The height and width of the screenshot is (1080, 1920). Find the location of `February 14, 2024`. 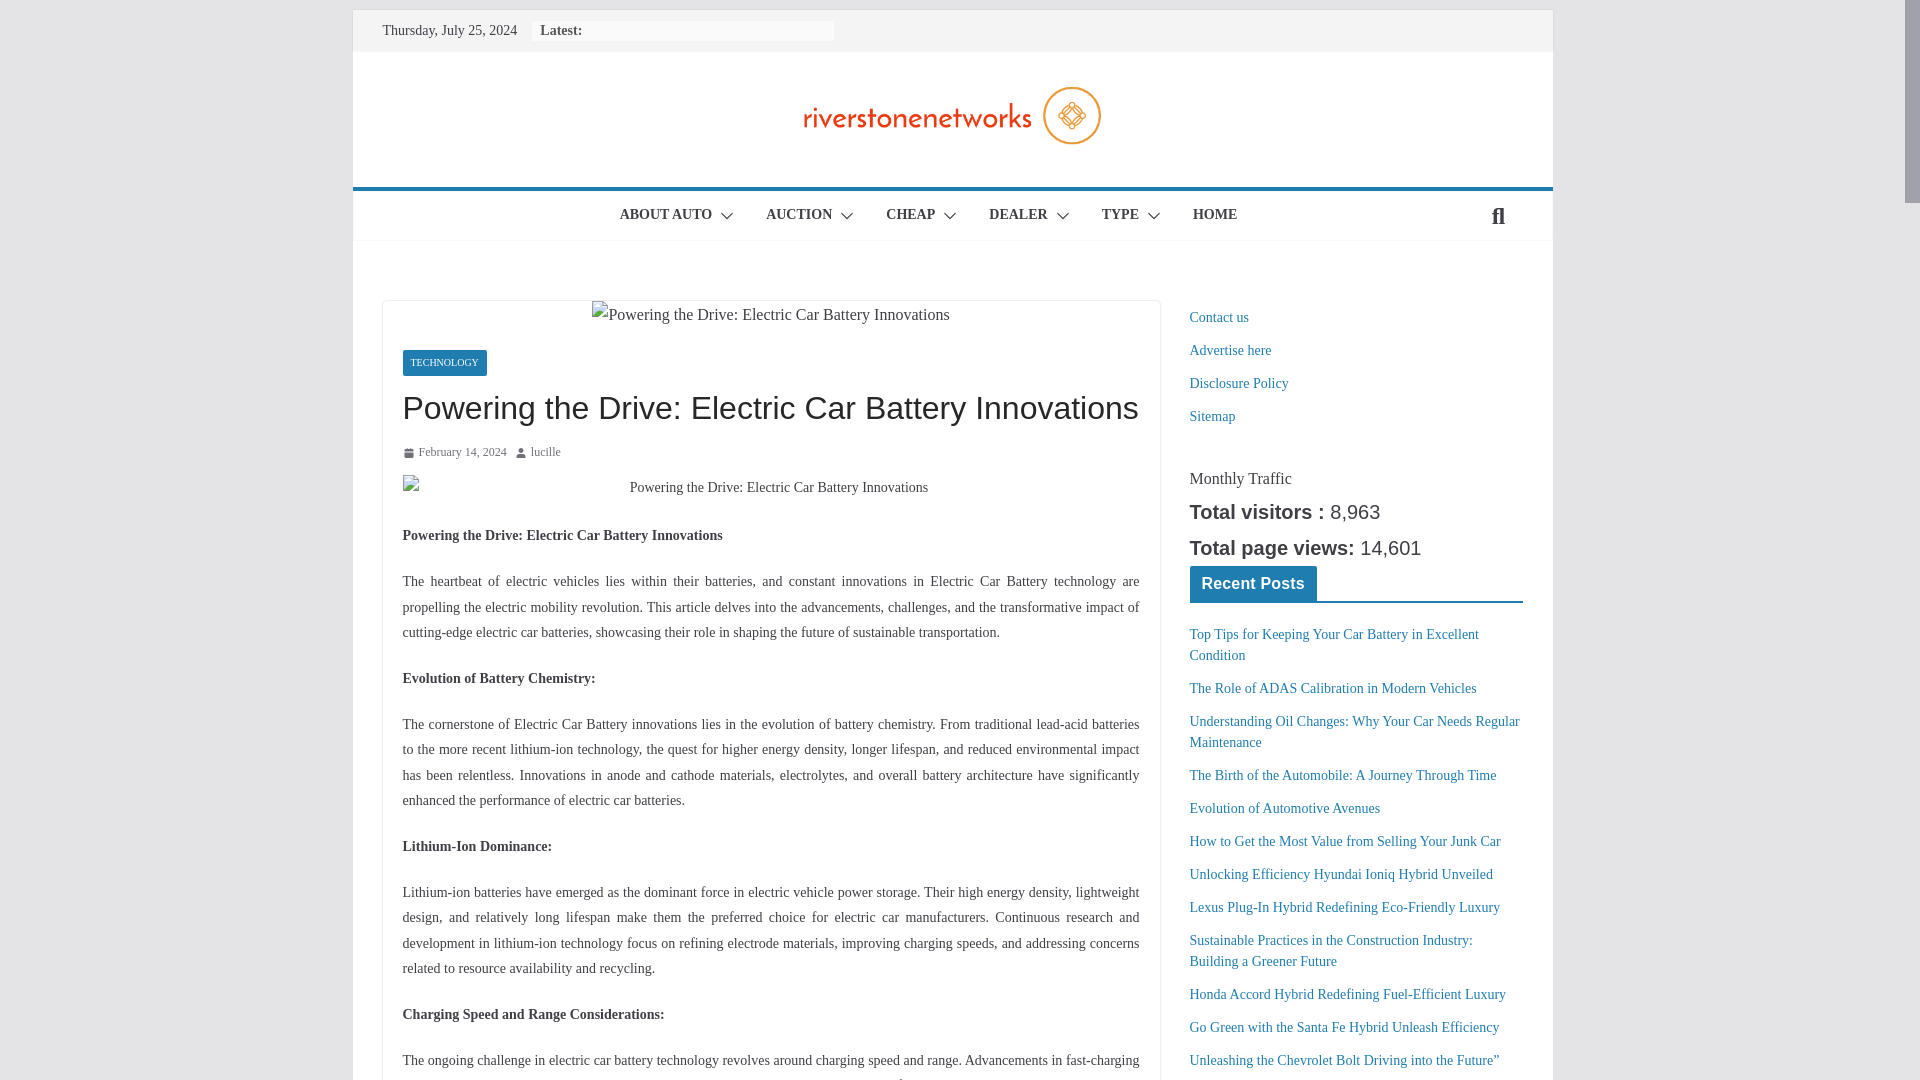

February 14, 2024 is located at coordinates (454, 452).